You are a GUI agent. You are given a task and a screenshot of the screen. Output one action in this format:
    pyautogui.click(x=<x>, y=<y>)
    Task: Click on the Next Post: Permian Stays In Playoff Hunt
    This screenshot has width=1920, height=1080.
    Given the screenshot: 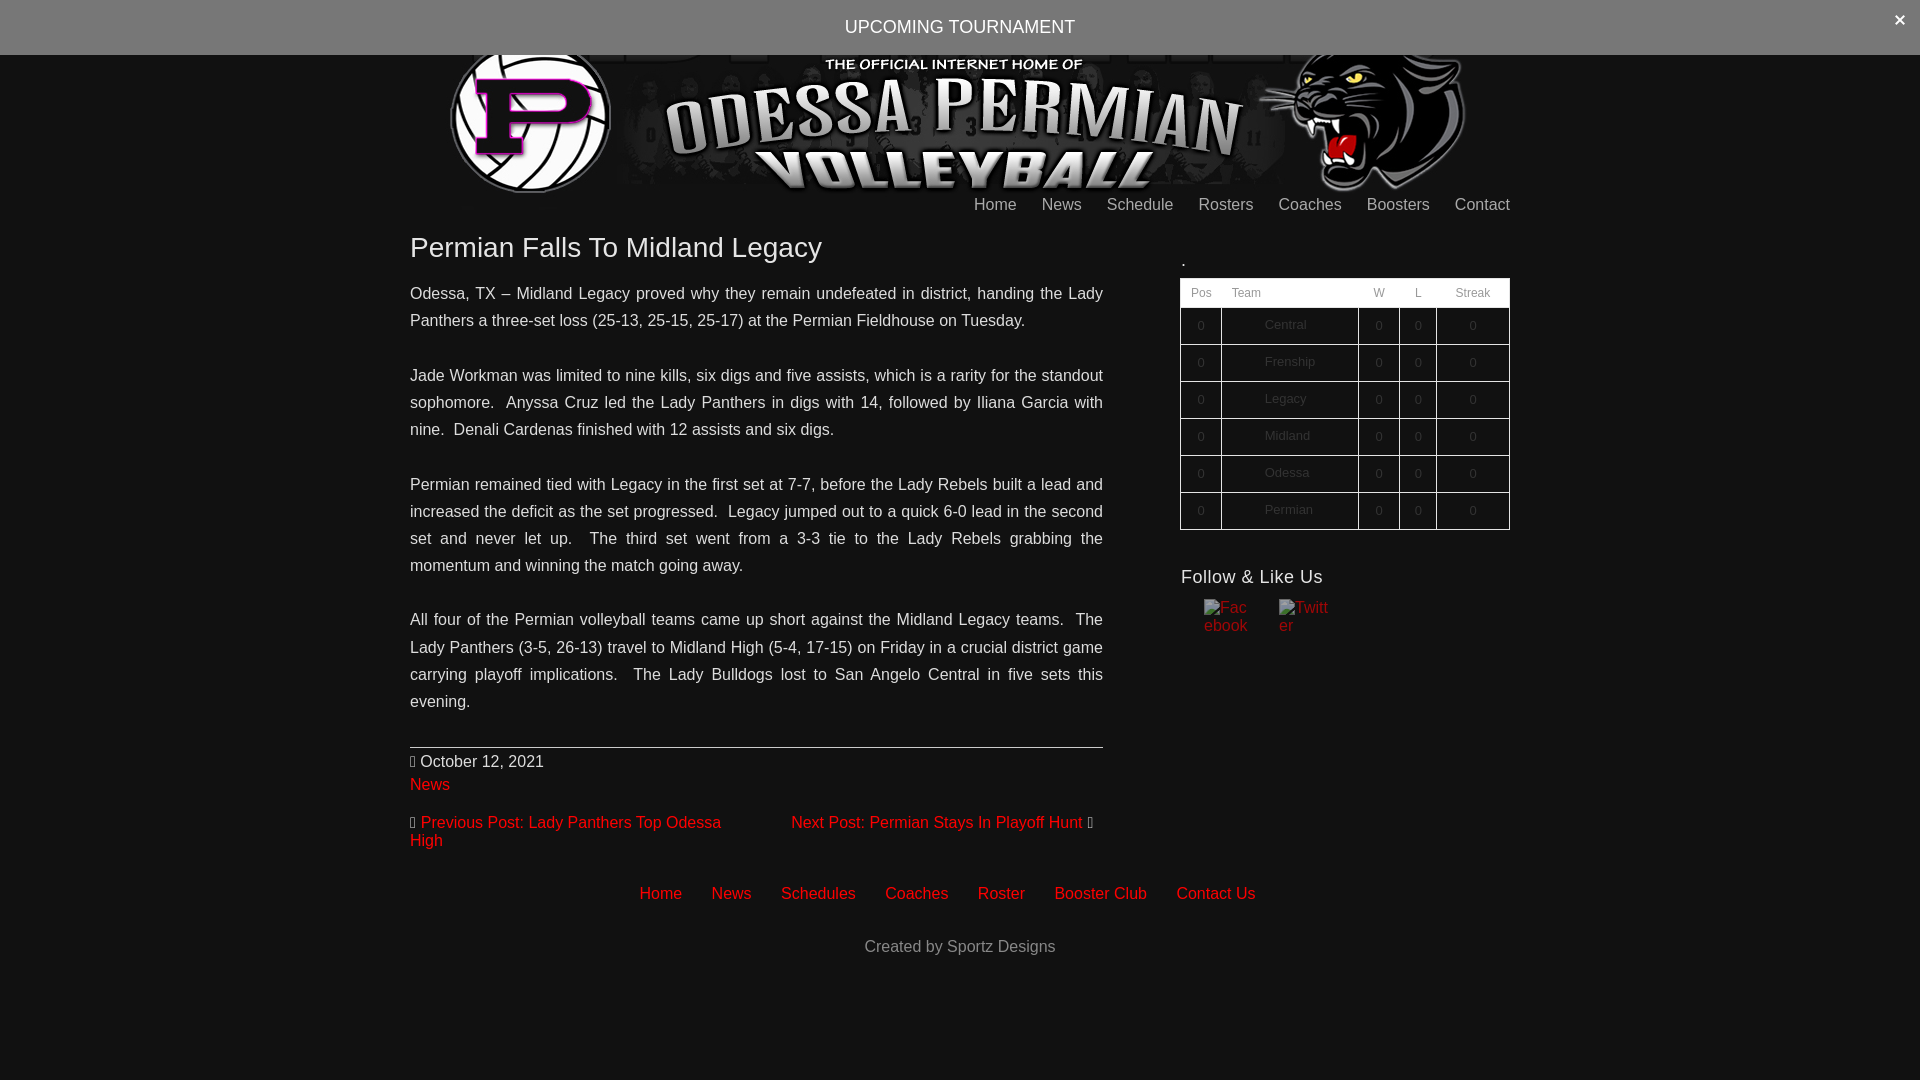 What is the action you would take?
    pyautogui.click(x=936, y=822)
    